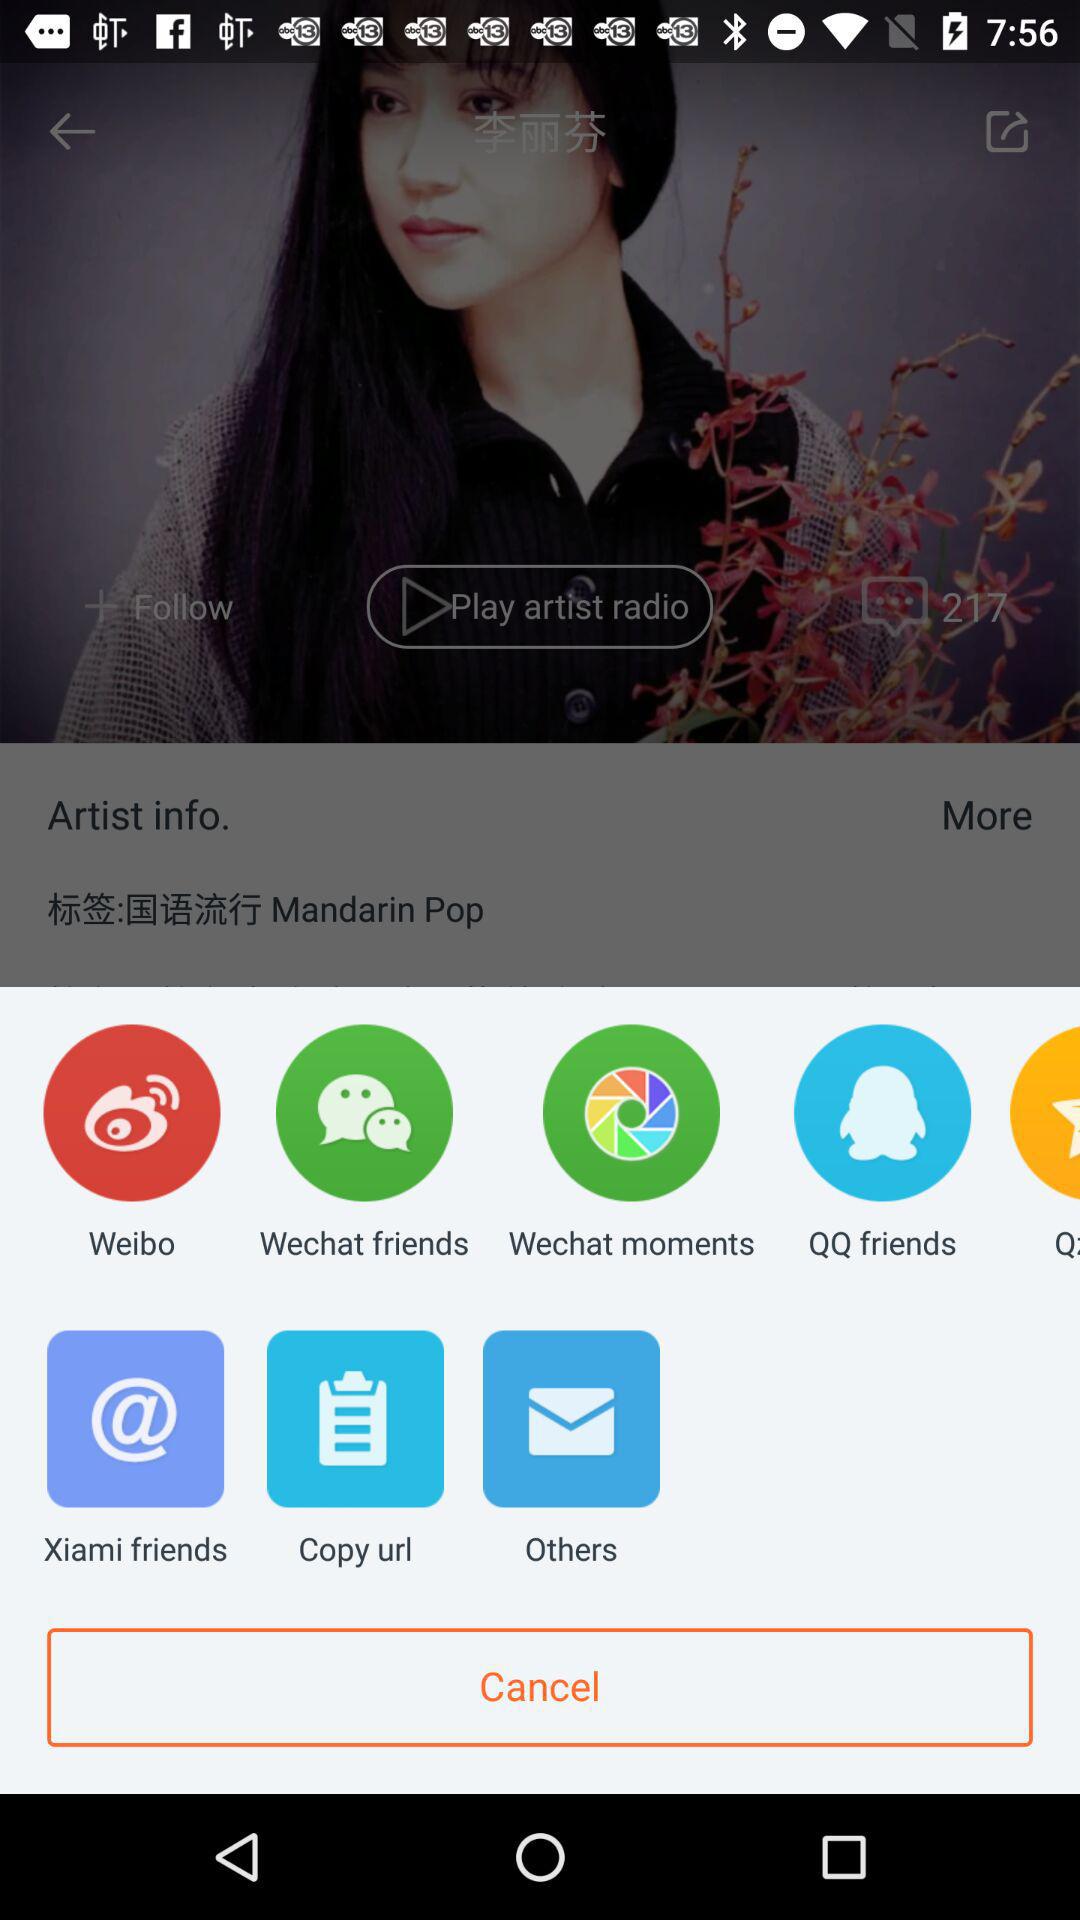 This screenshot has width=1080, height=1920. I want to click on click the app next to others icon, so click(355, 1450).